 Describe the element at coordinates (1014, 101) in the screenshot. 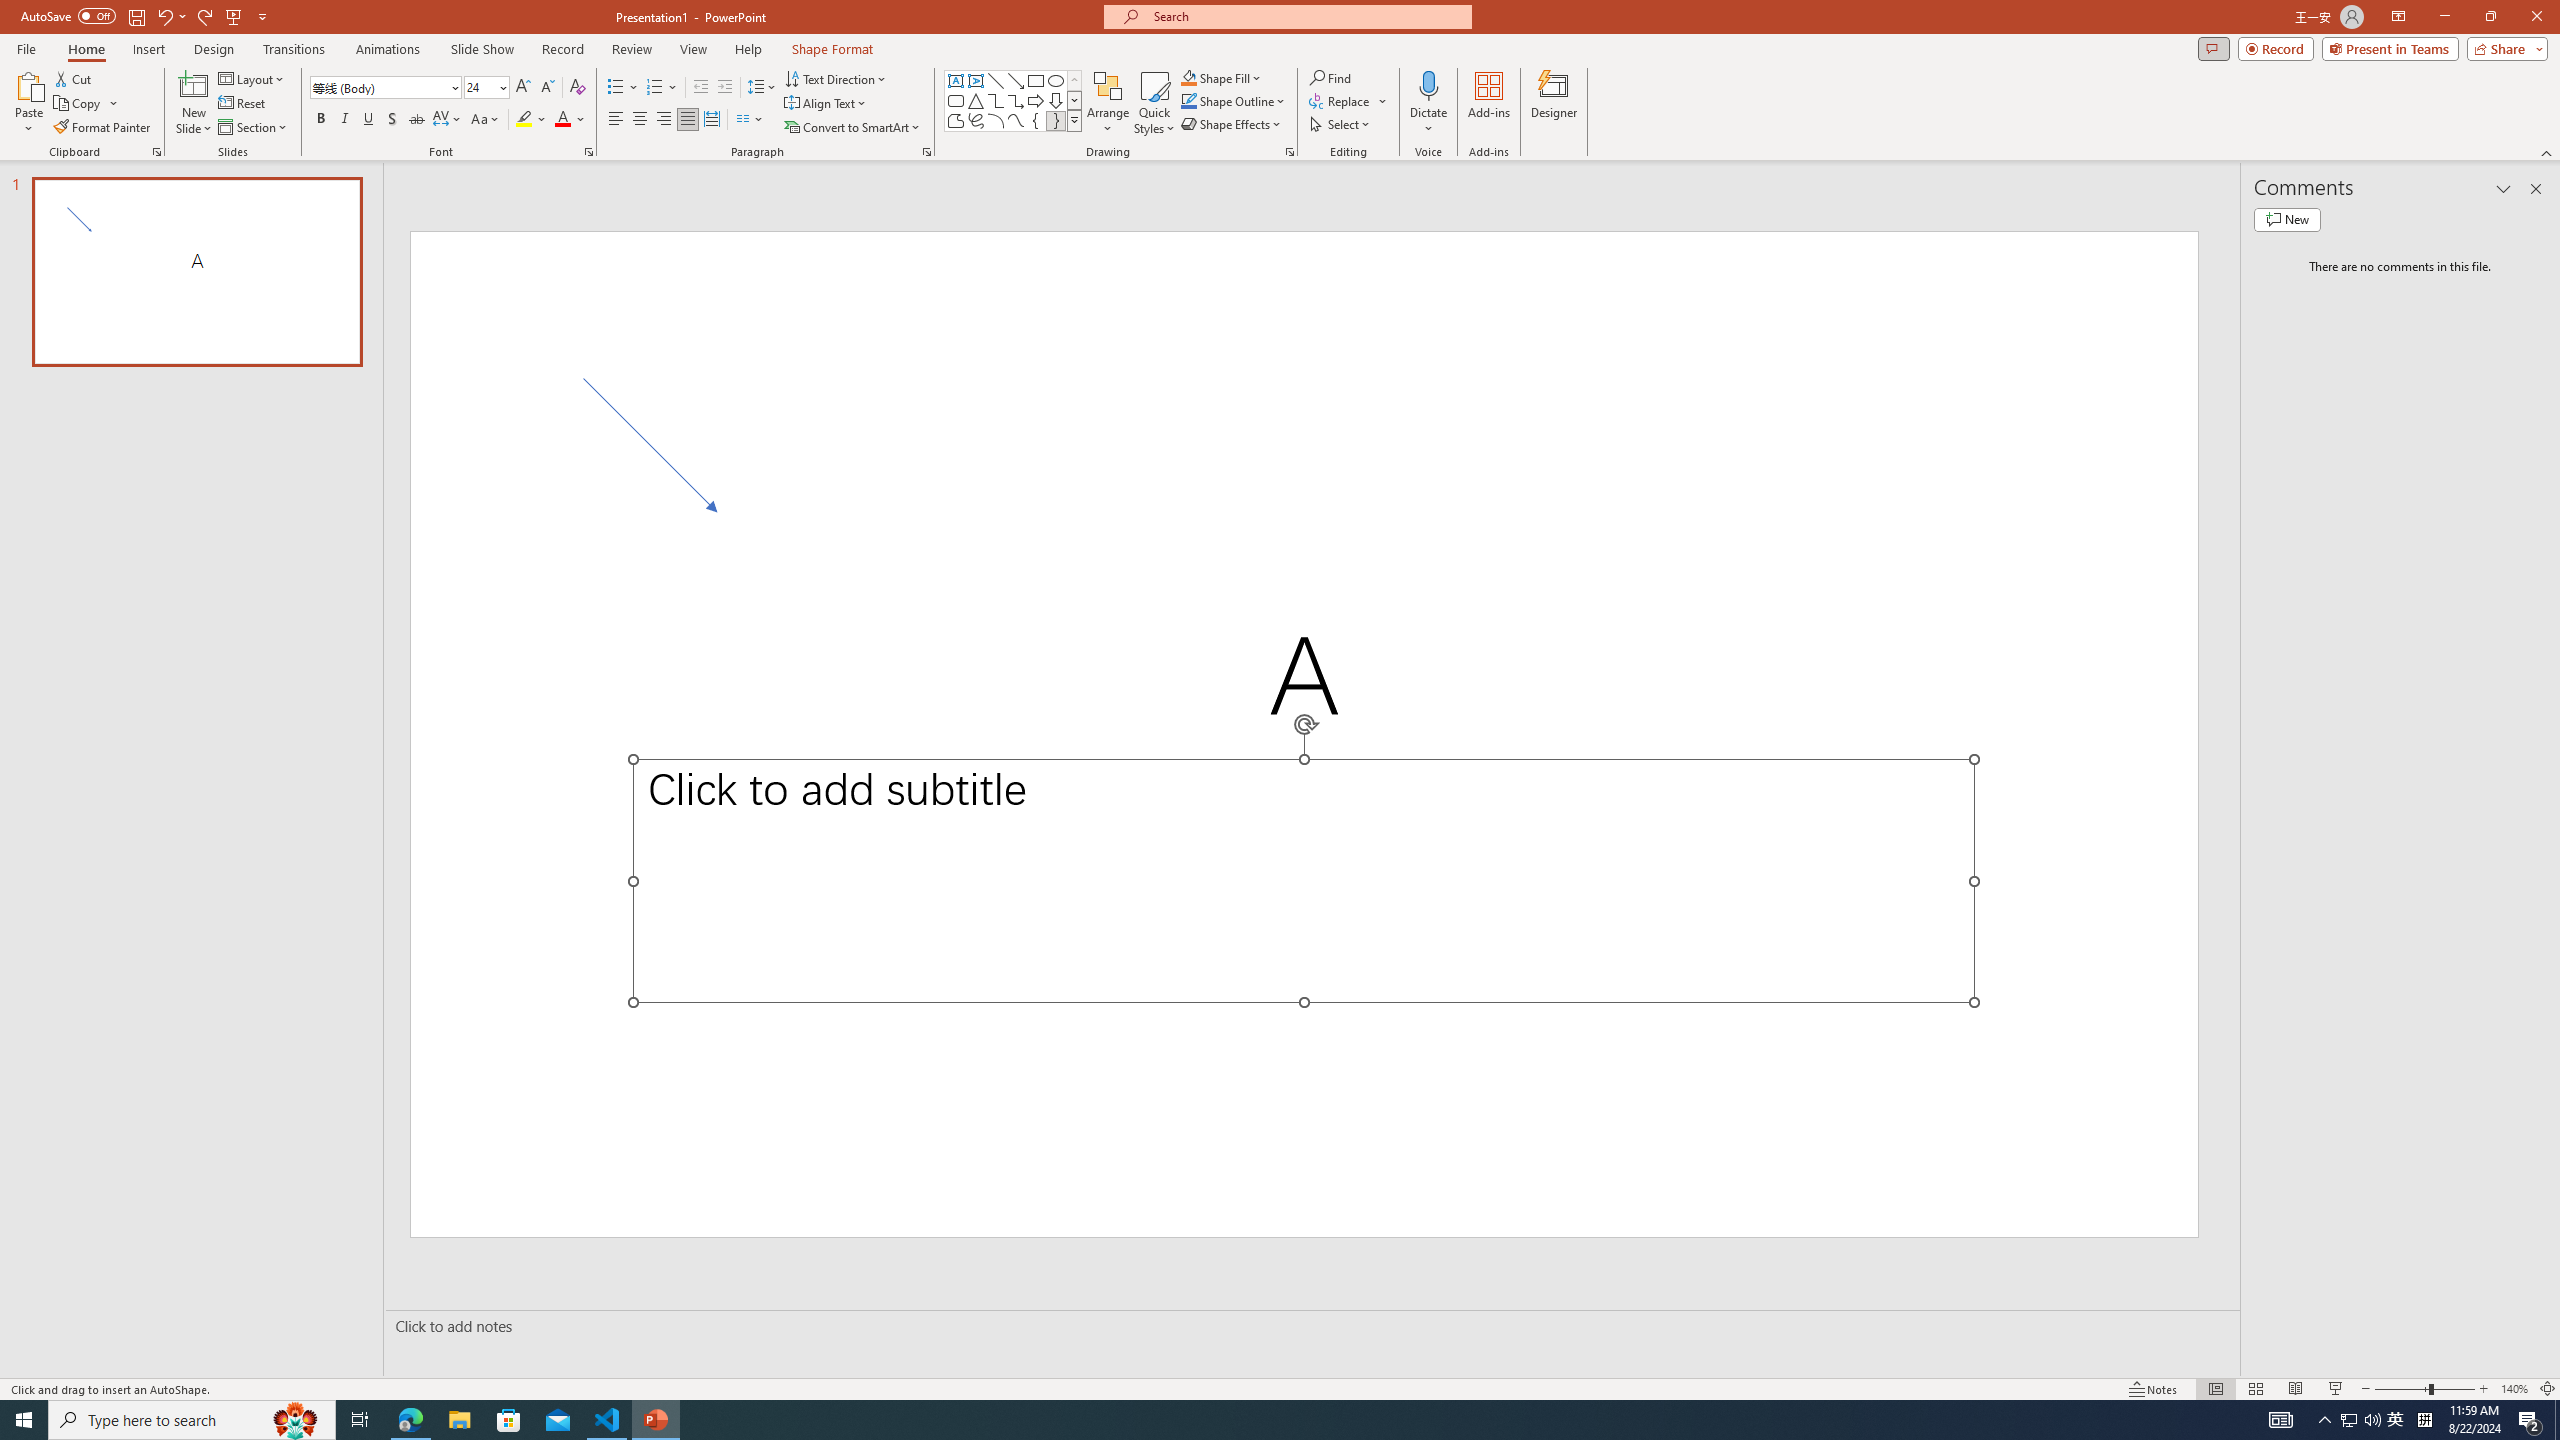

I see `AutomationID: ShapesInsertGallery` at that location.